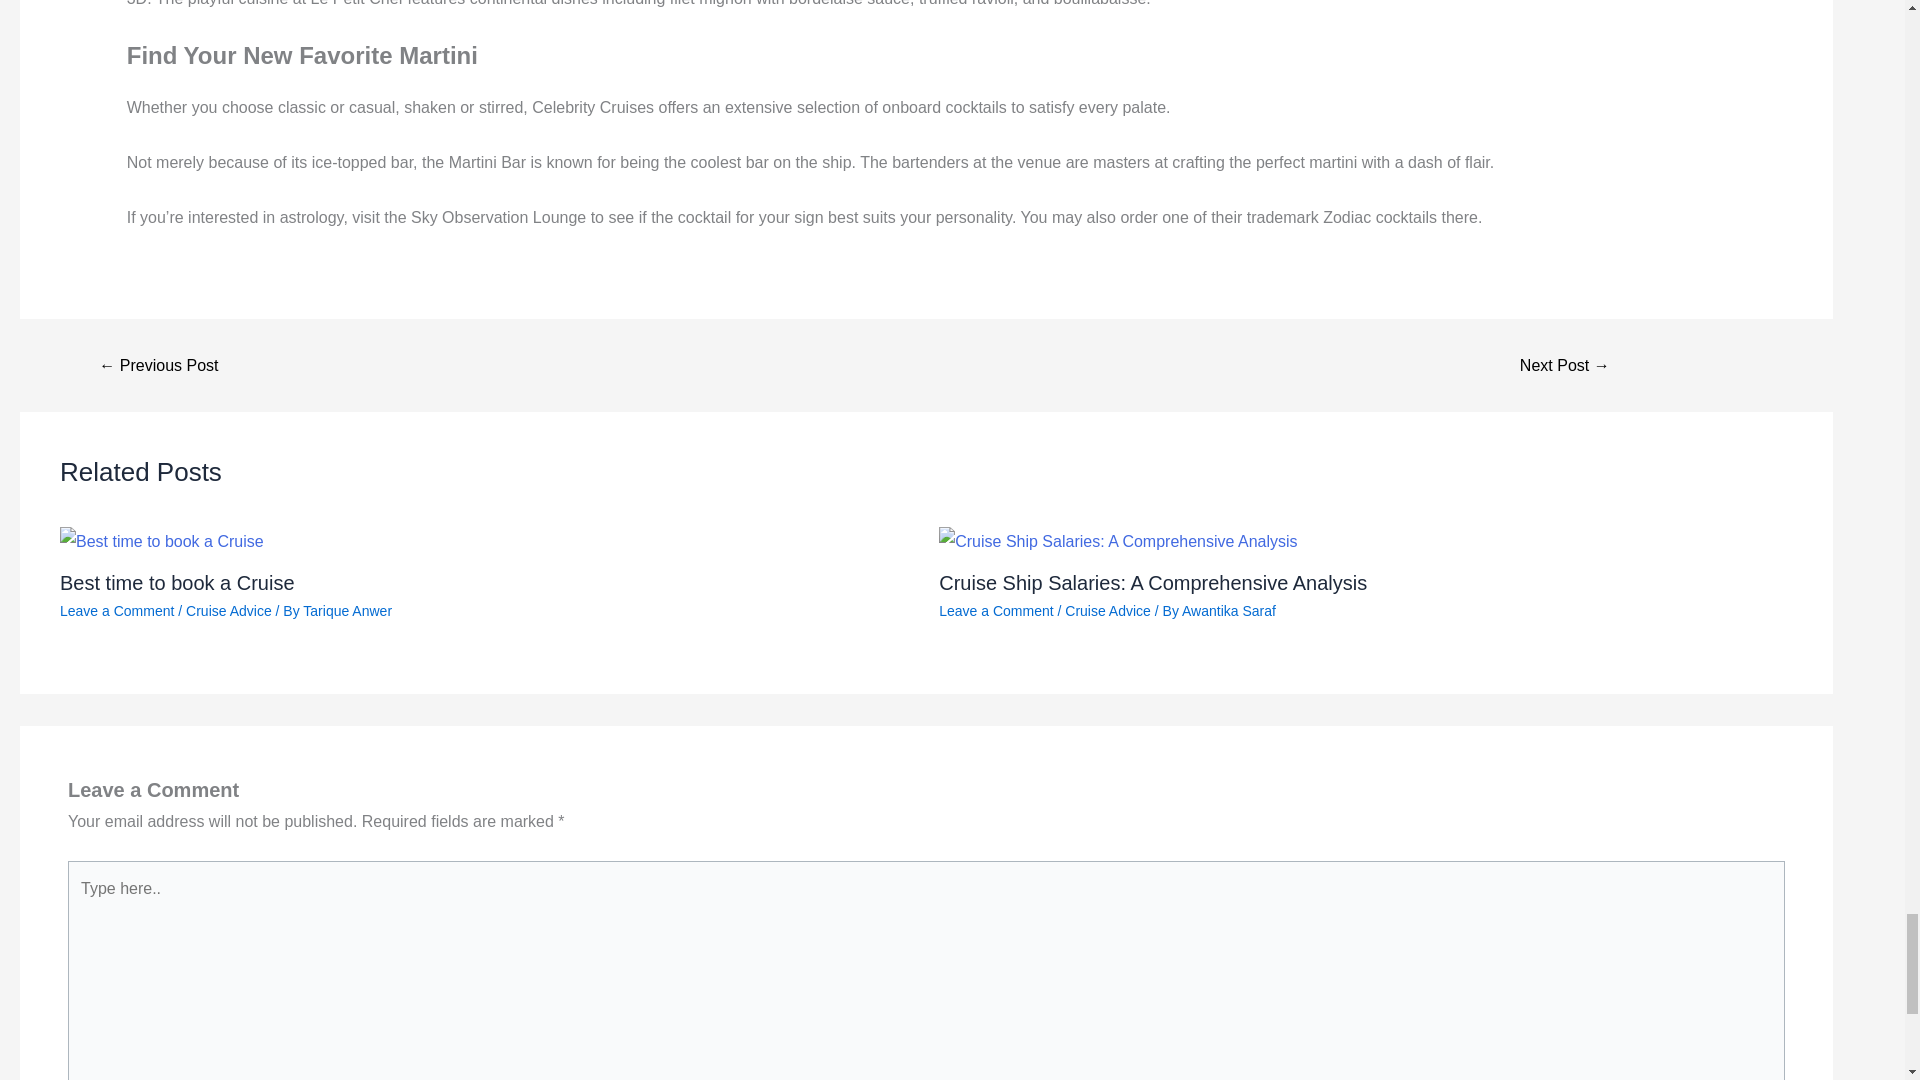 The height and width of the screenshot is (1080, 1920). Describe the element at coordinates (1229, 610) in the screenshot. I see `View all posts by Awantika Saraf` at that location.